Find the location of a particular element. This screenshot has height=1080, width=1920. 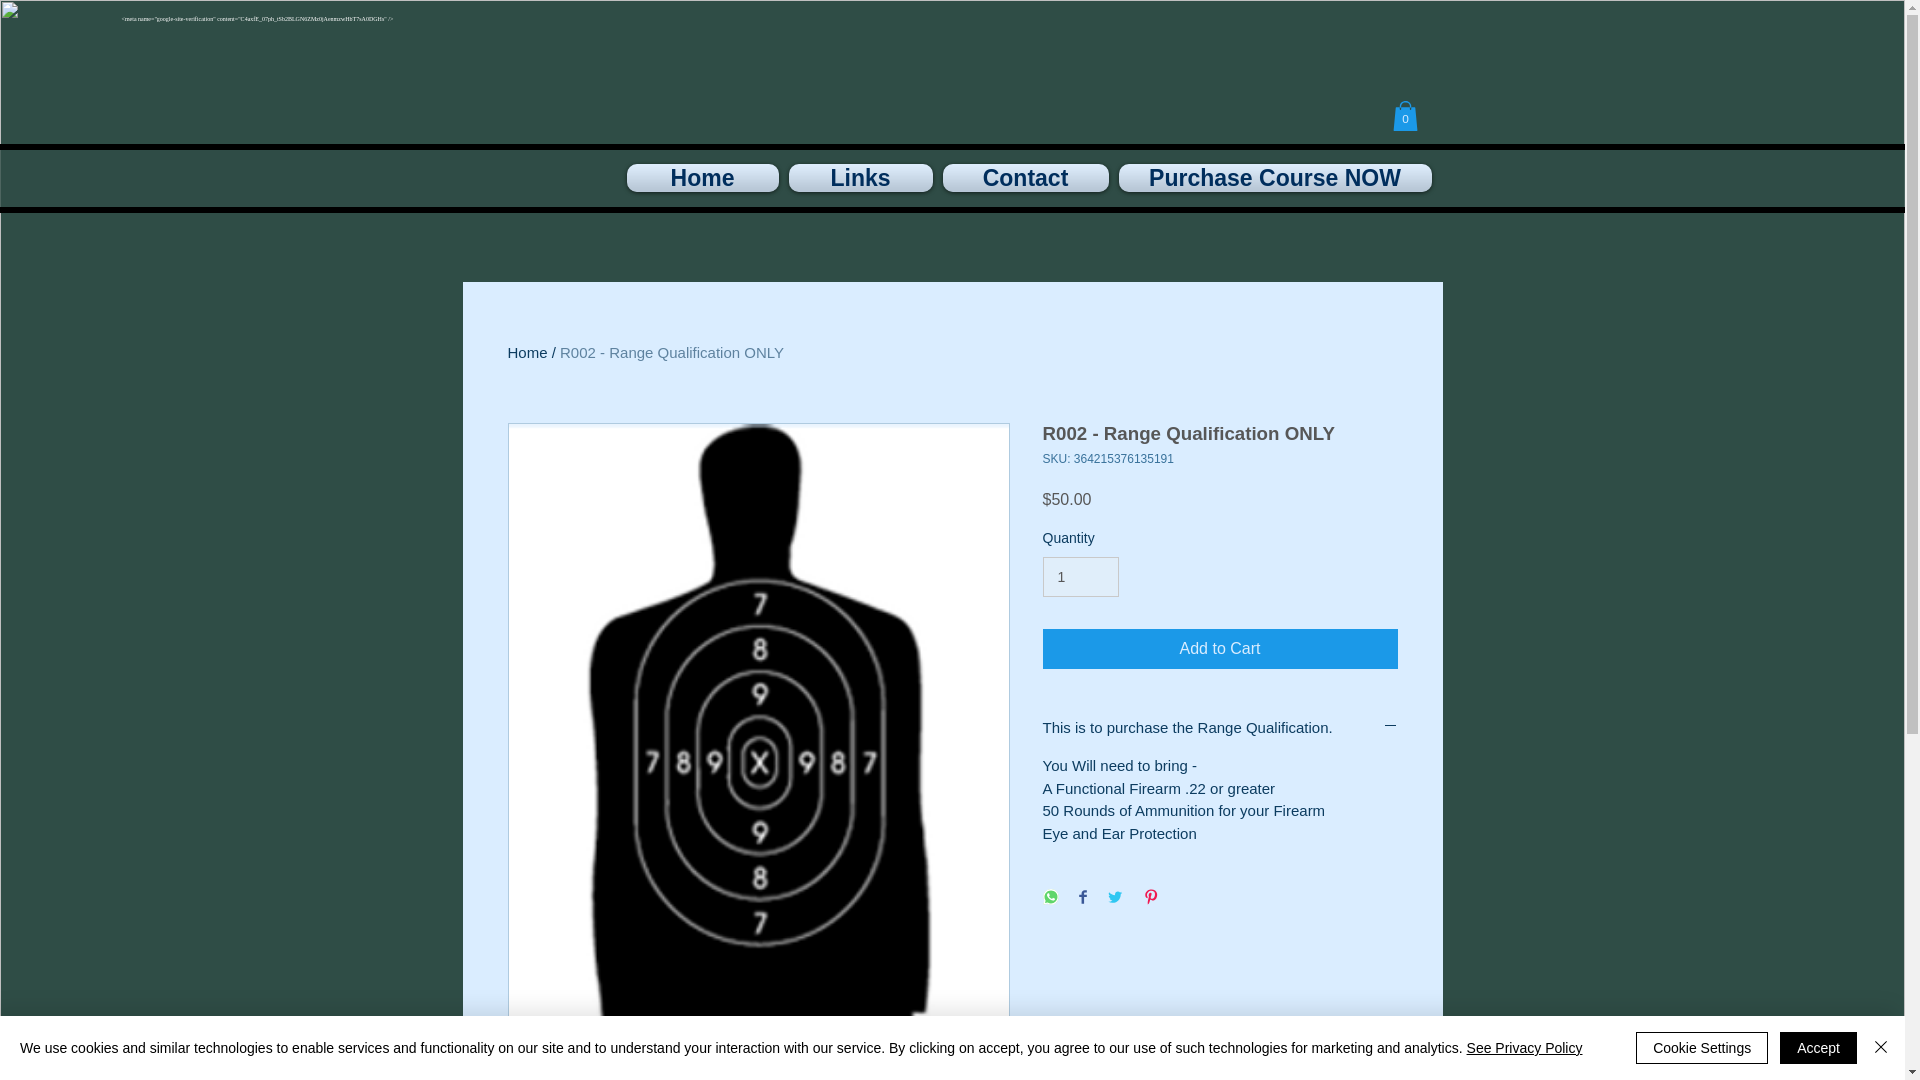

Embedded Content is located at coordinates (562, 49).